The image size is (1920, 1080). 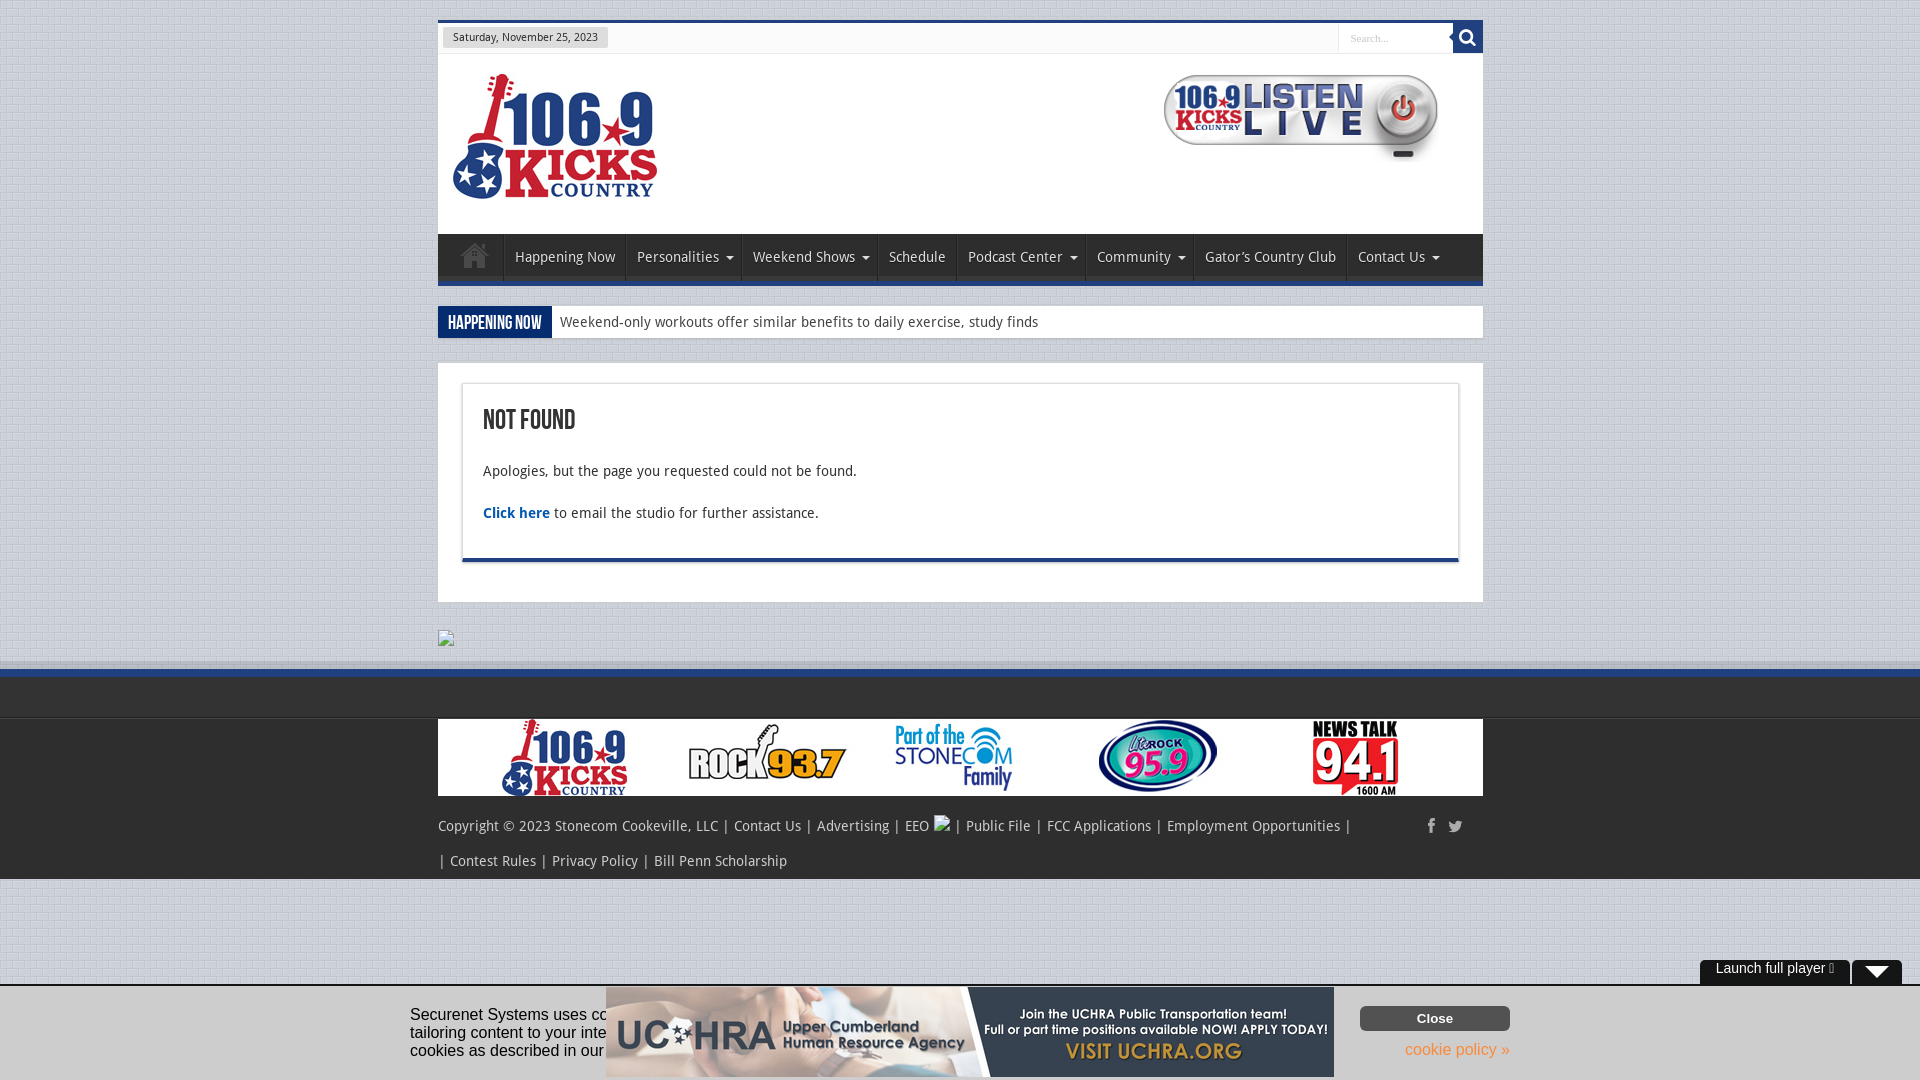 I want to click on Podcast Center, so click(x=1020, y=258).